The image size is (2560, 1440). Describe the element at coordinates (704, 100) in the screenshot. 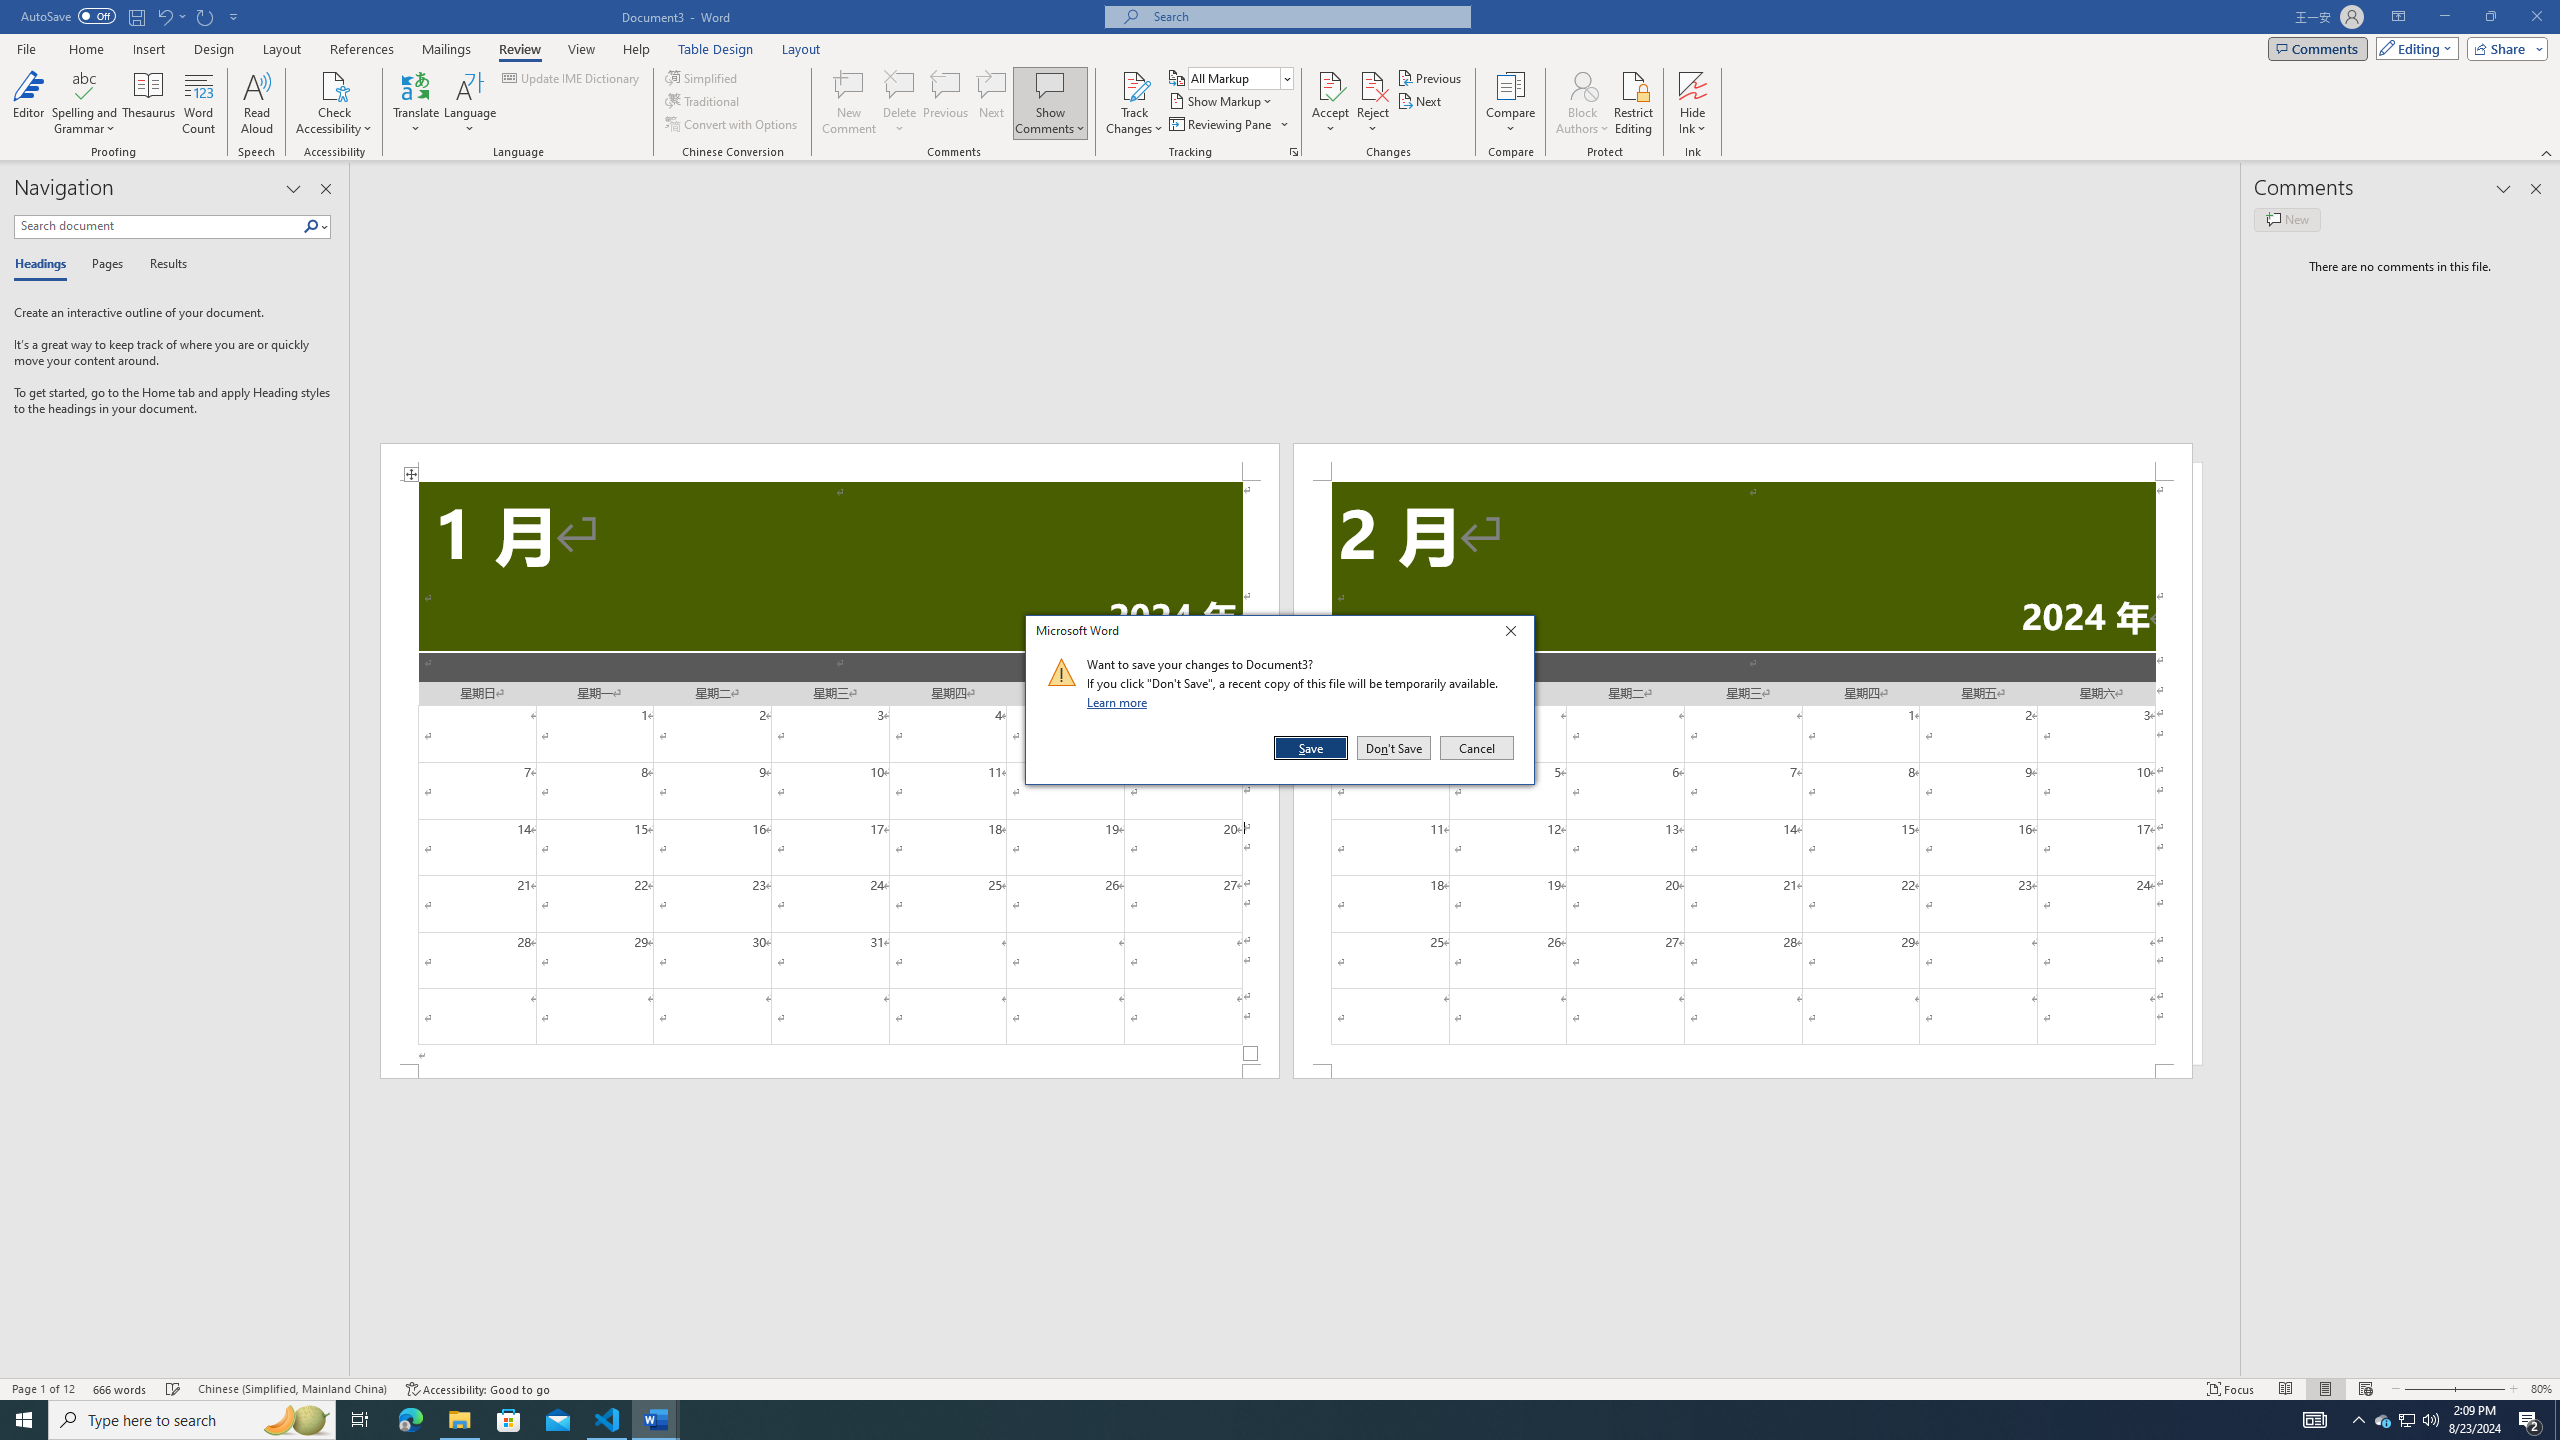

I see `Class: NetUIScrollBar` at that location.